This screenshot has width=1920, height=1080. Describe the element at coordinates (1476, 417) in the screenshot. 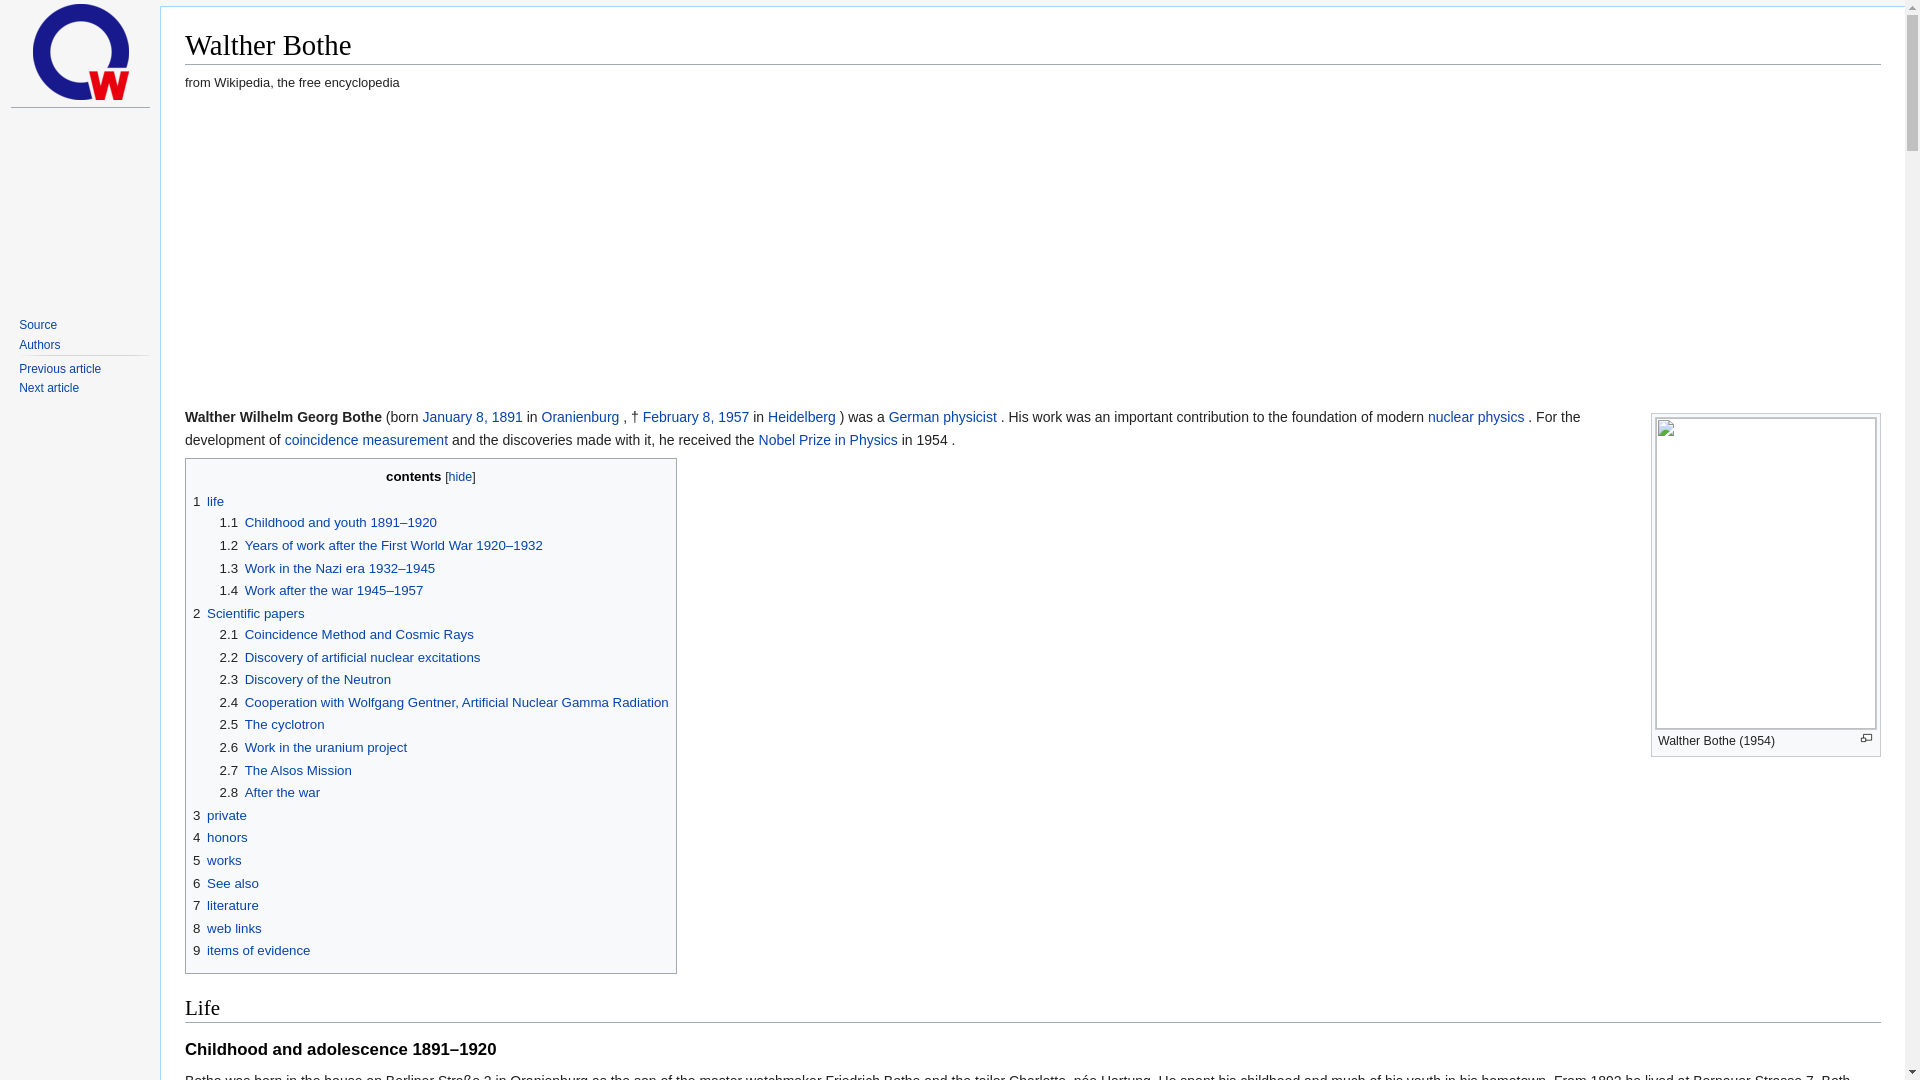

I see `nuclear physics` at that location.